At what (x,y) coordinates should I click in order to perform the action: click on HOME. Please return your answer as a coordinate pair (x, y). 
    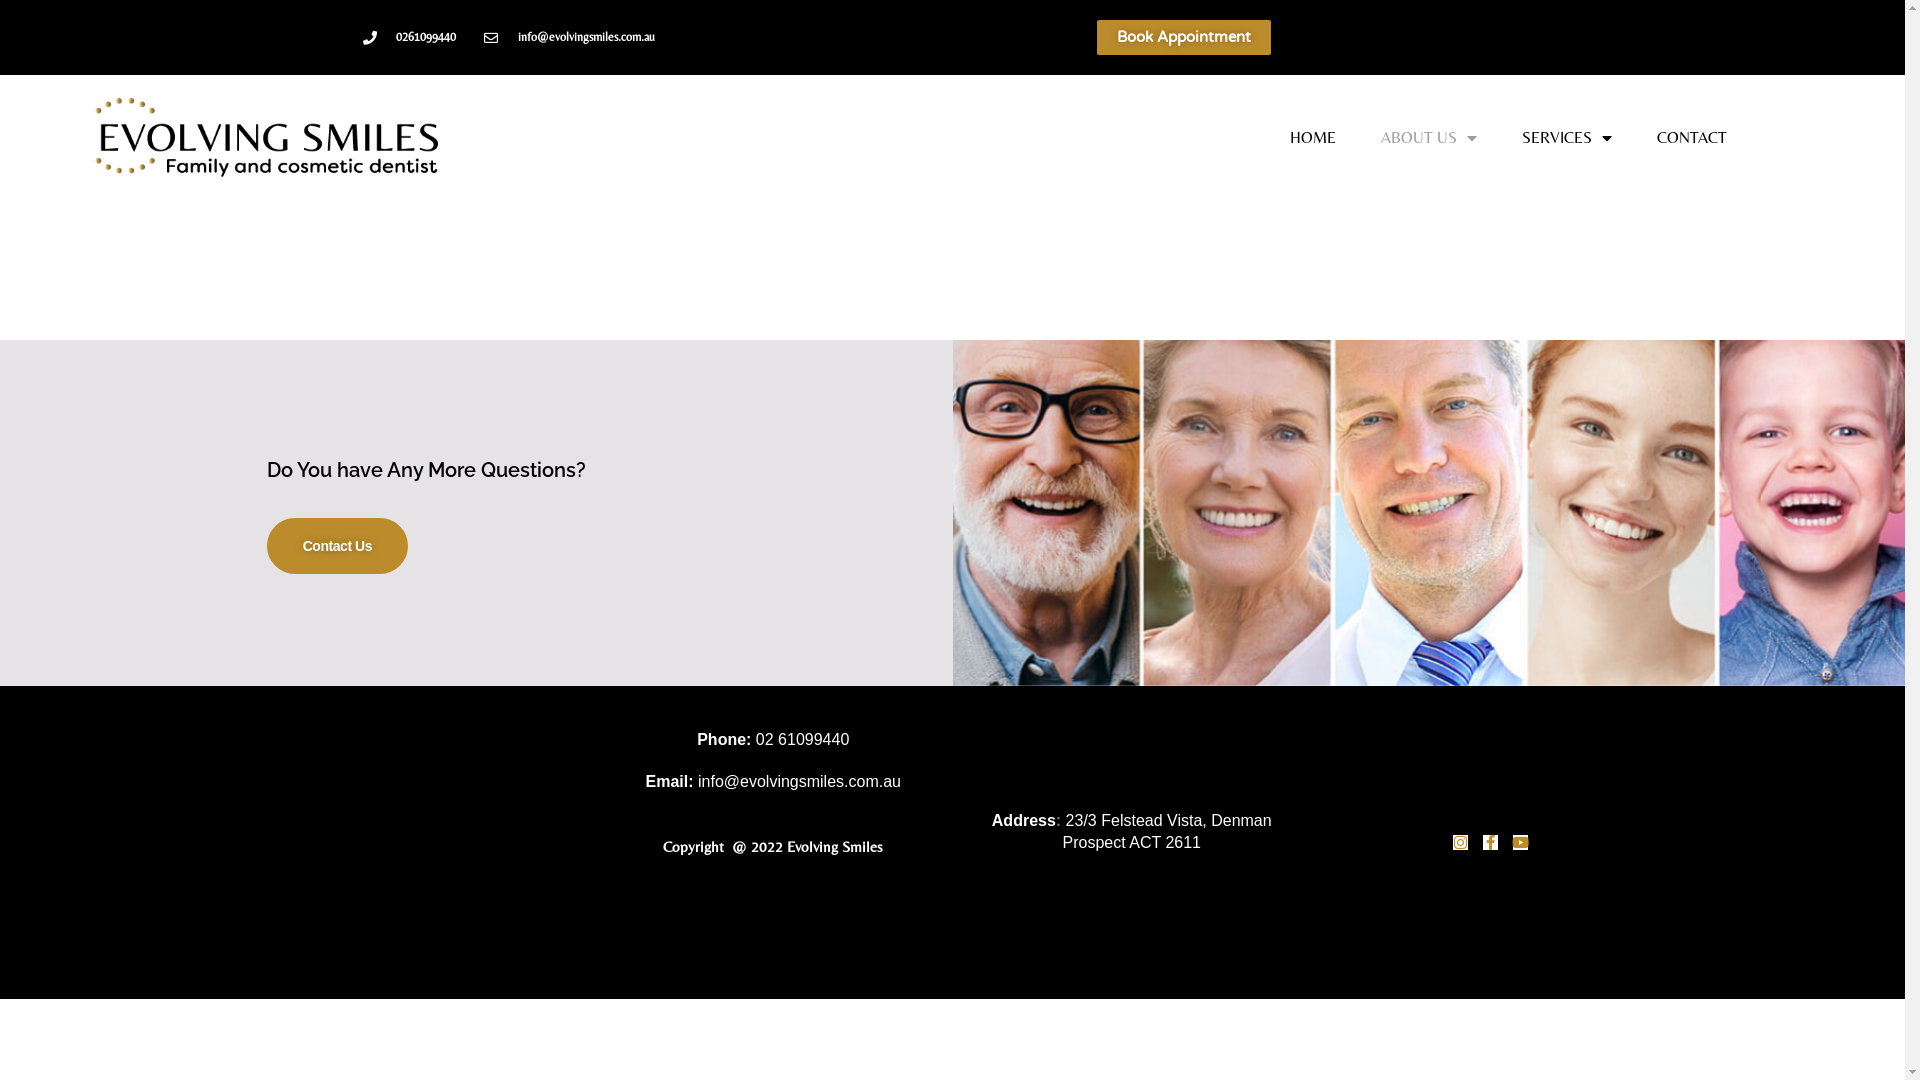
    Looking at the image, I should click on (1313, 137).